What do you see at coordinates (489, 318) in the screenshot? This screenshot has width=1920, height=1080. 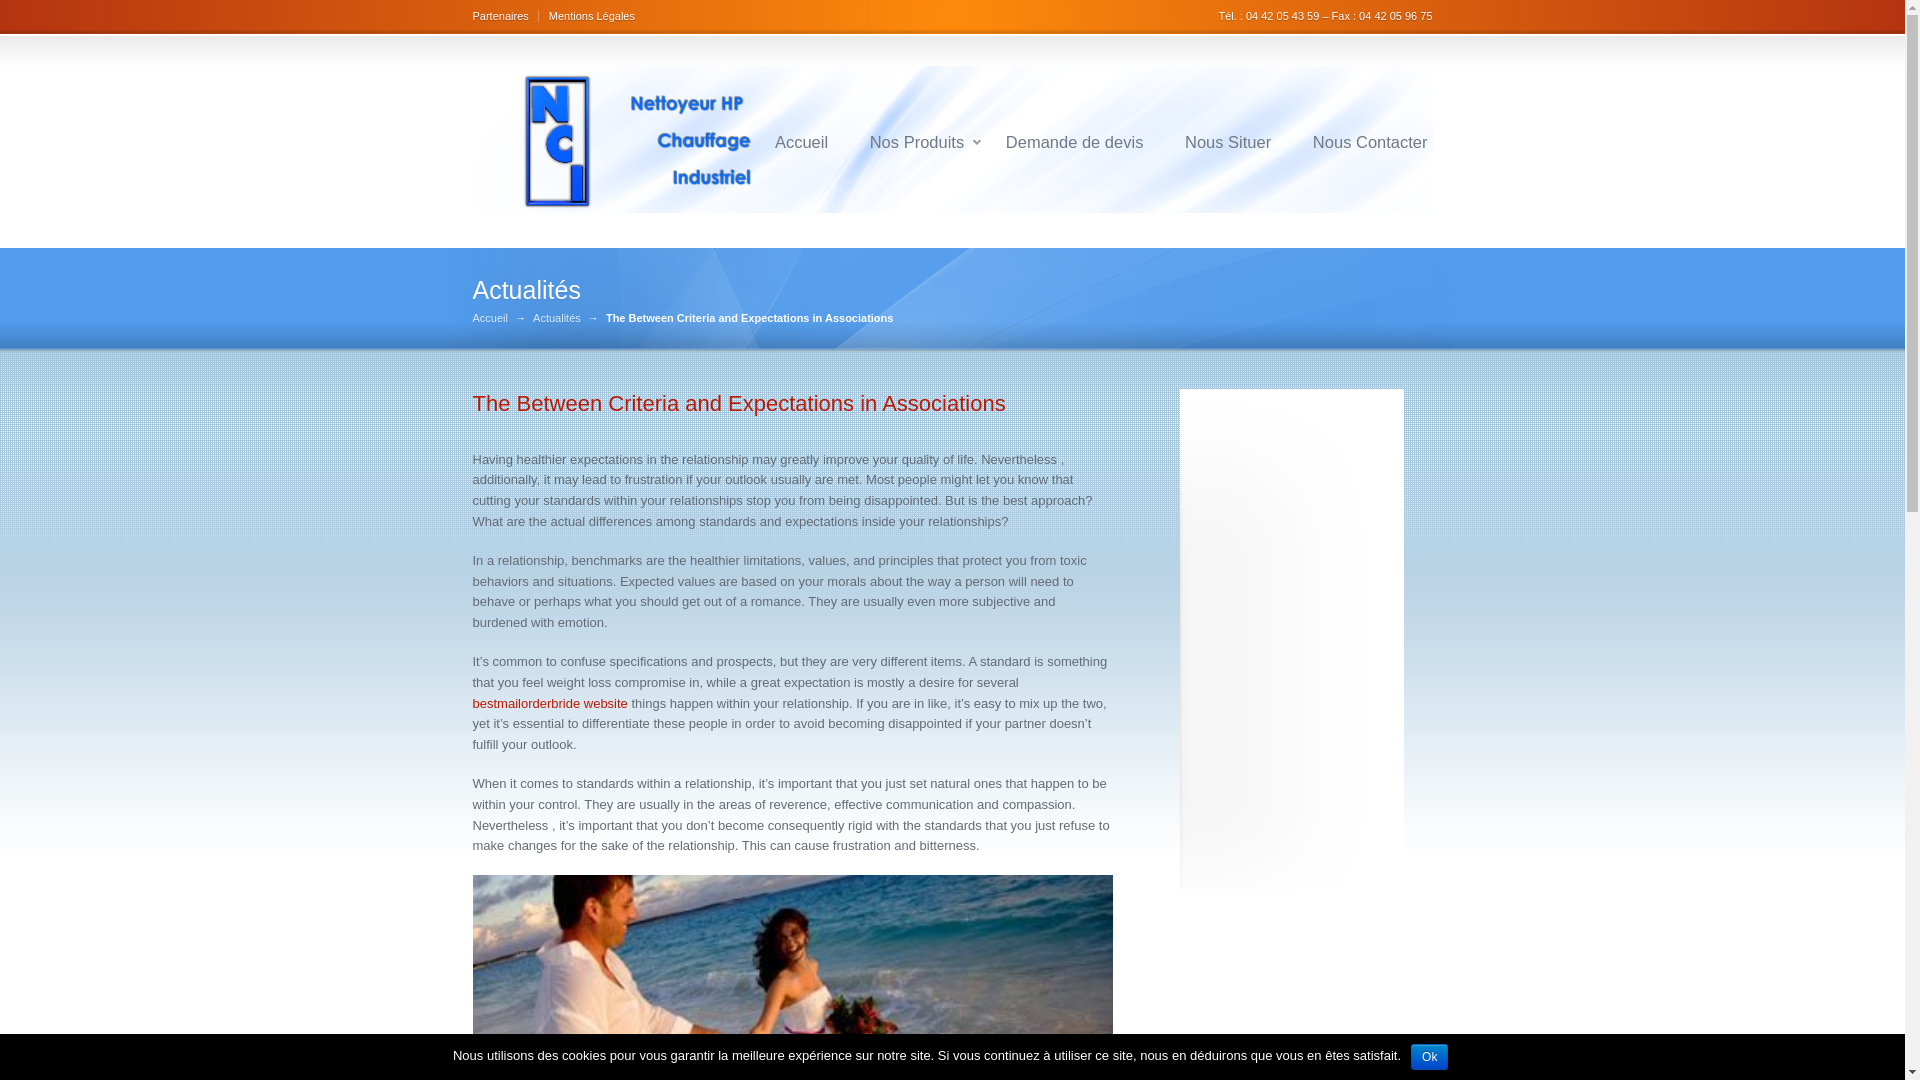 I see `Accueil` at bounding box center [489, 318].